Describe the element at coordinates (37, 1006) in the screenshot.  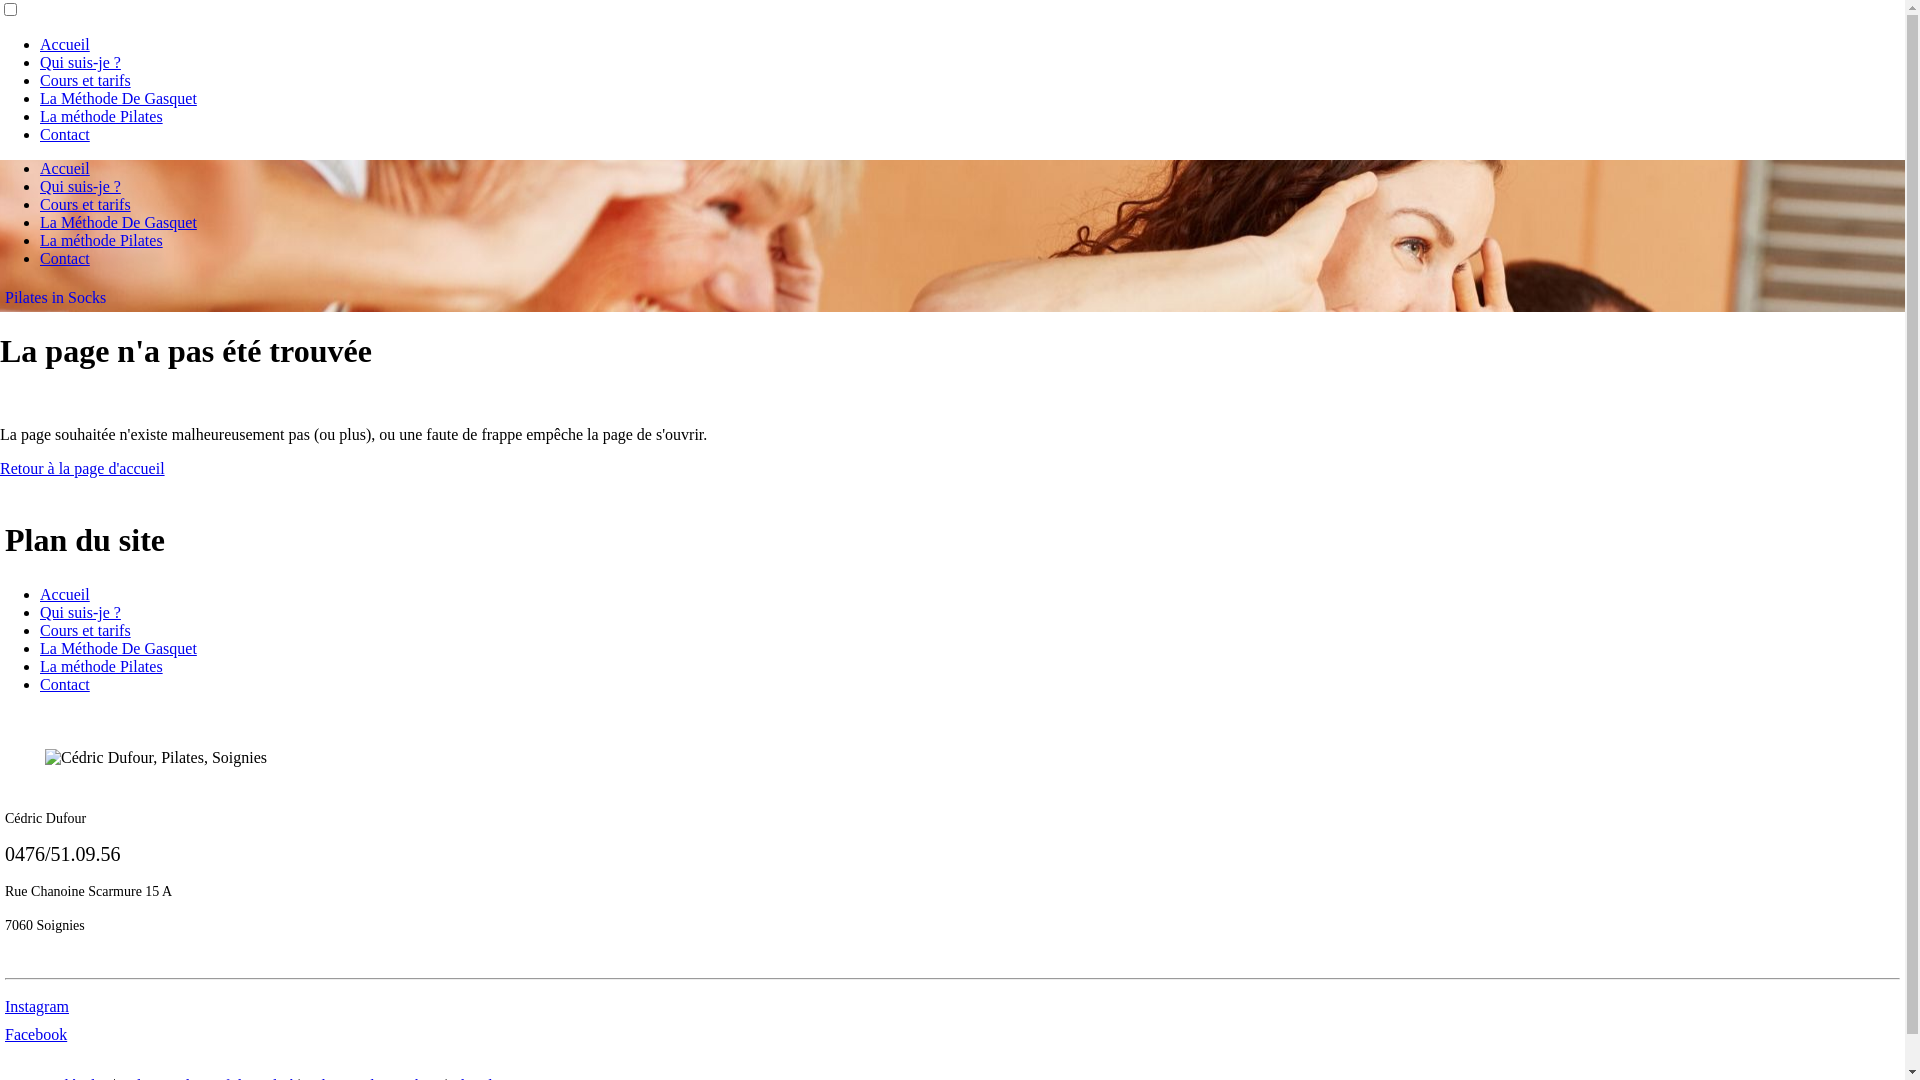
I see `Instagram` at that location.